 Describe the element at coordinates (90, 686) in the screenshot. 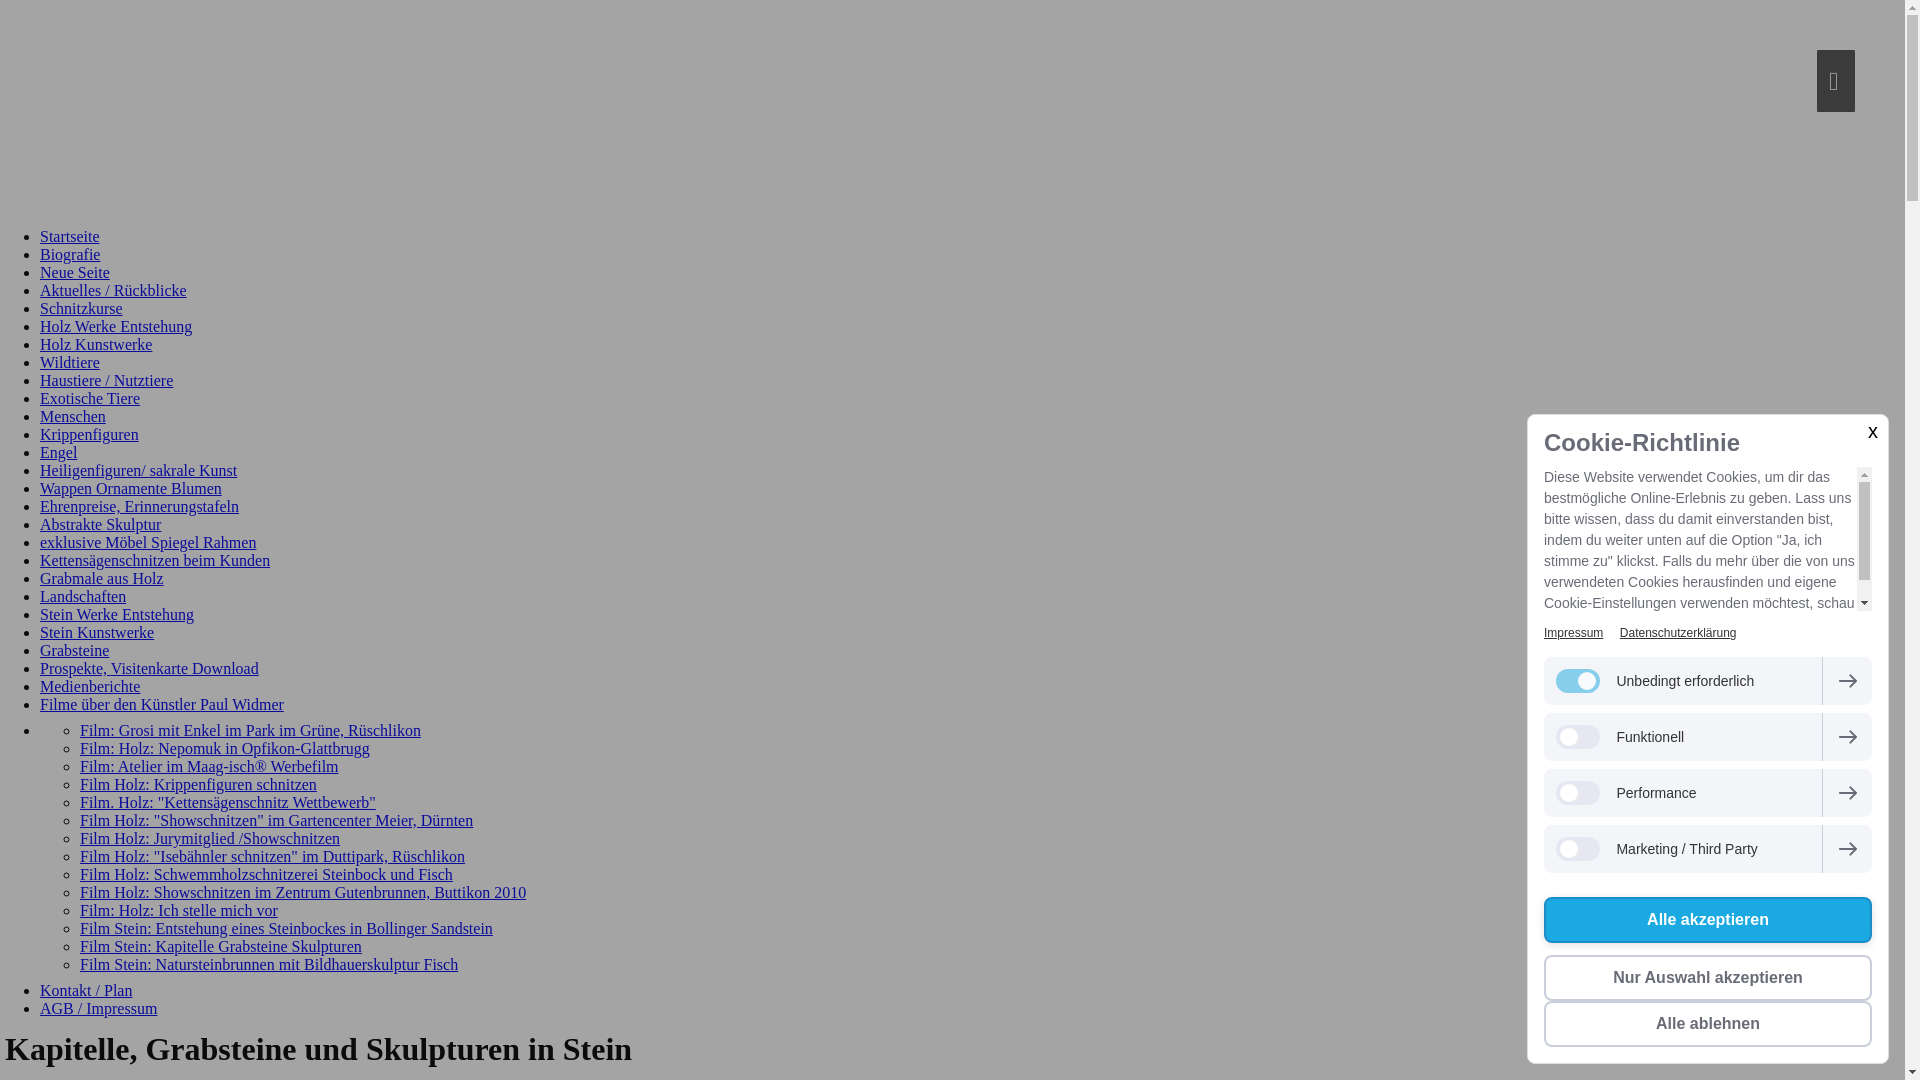

I see `Medienberichte` at that location.